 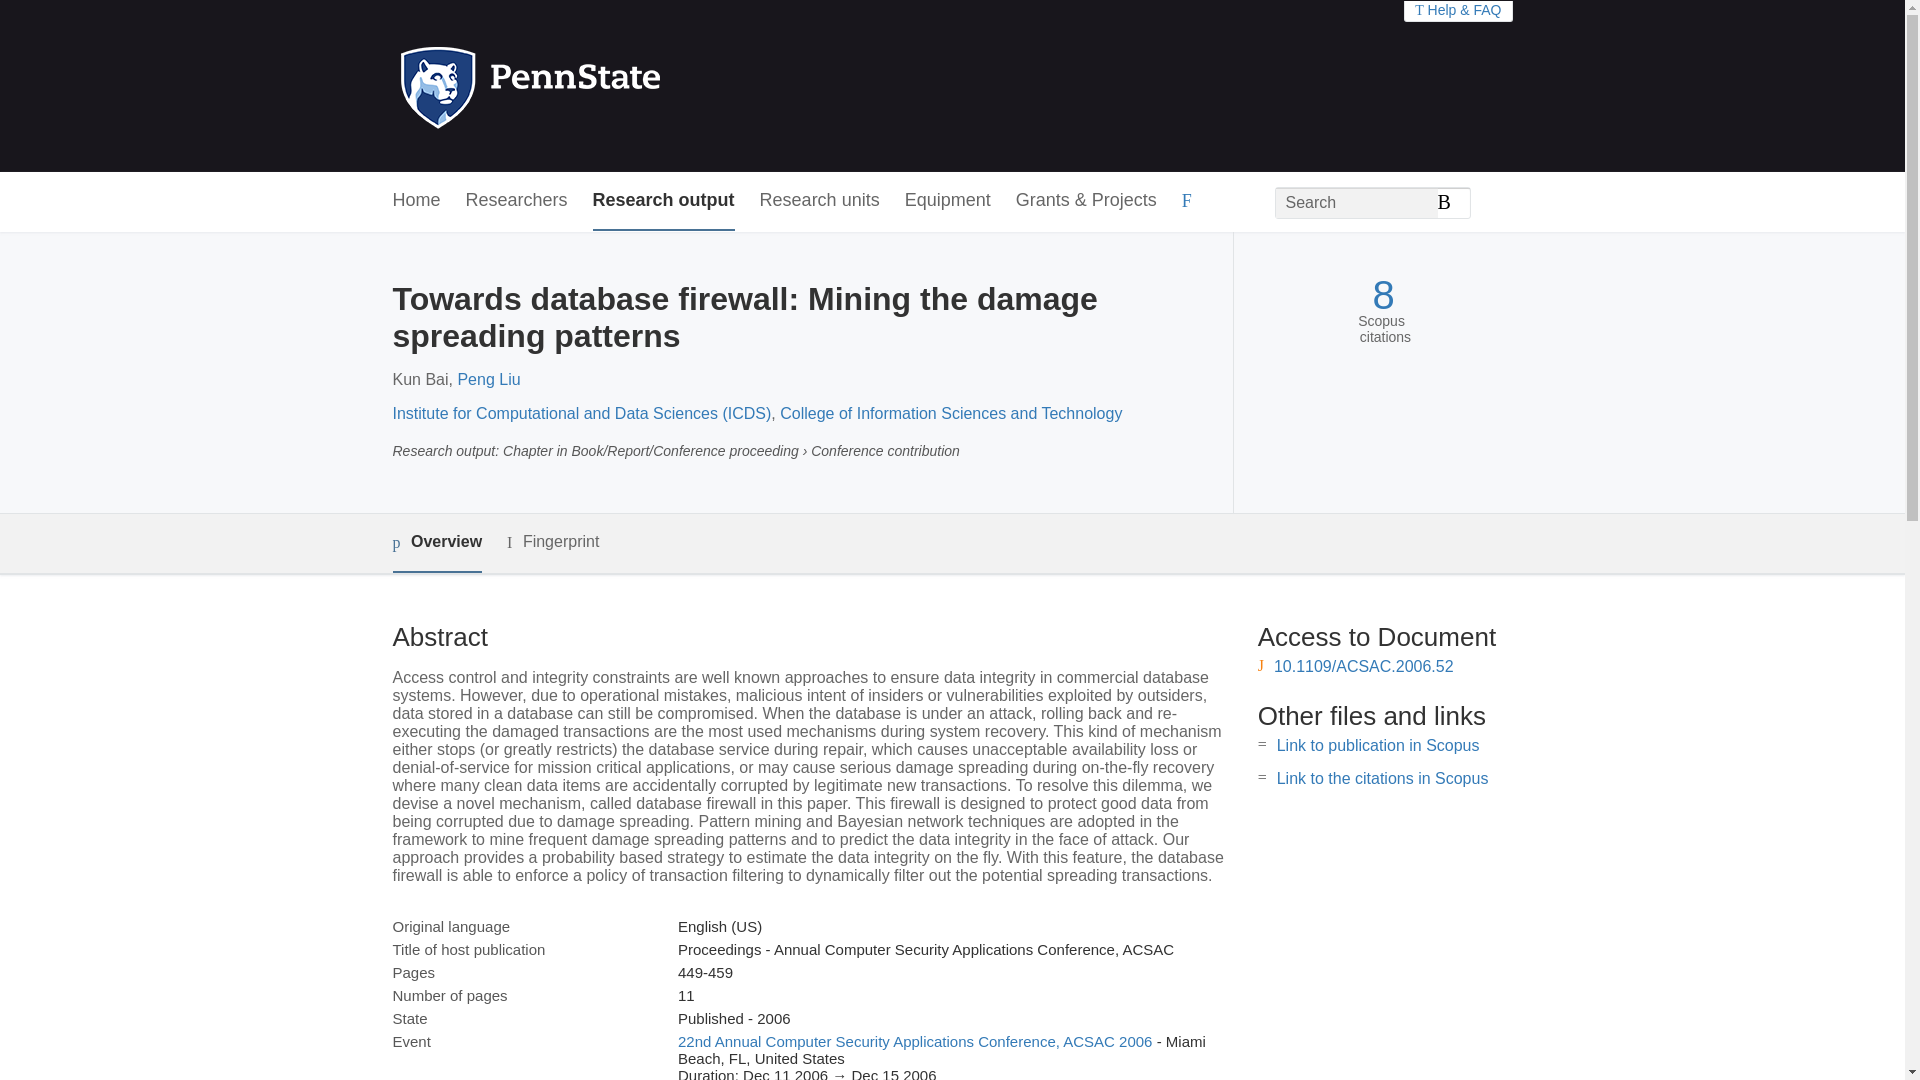 I want to click on Researchers, so click(x=517, y=201).